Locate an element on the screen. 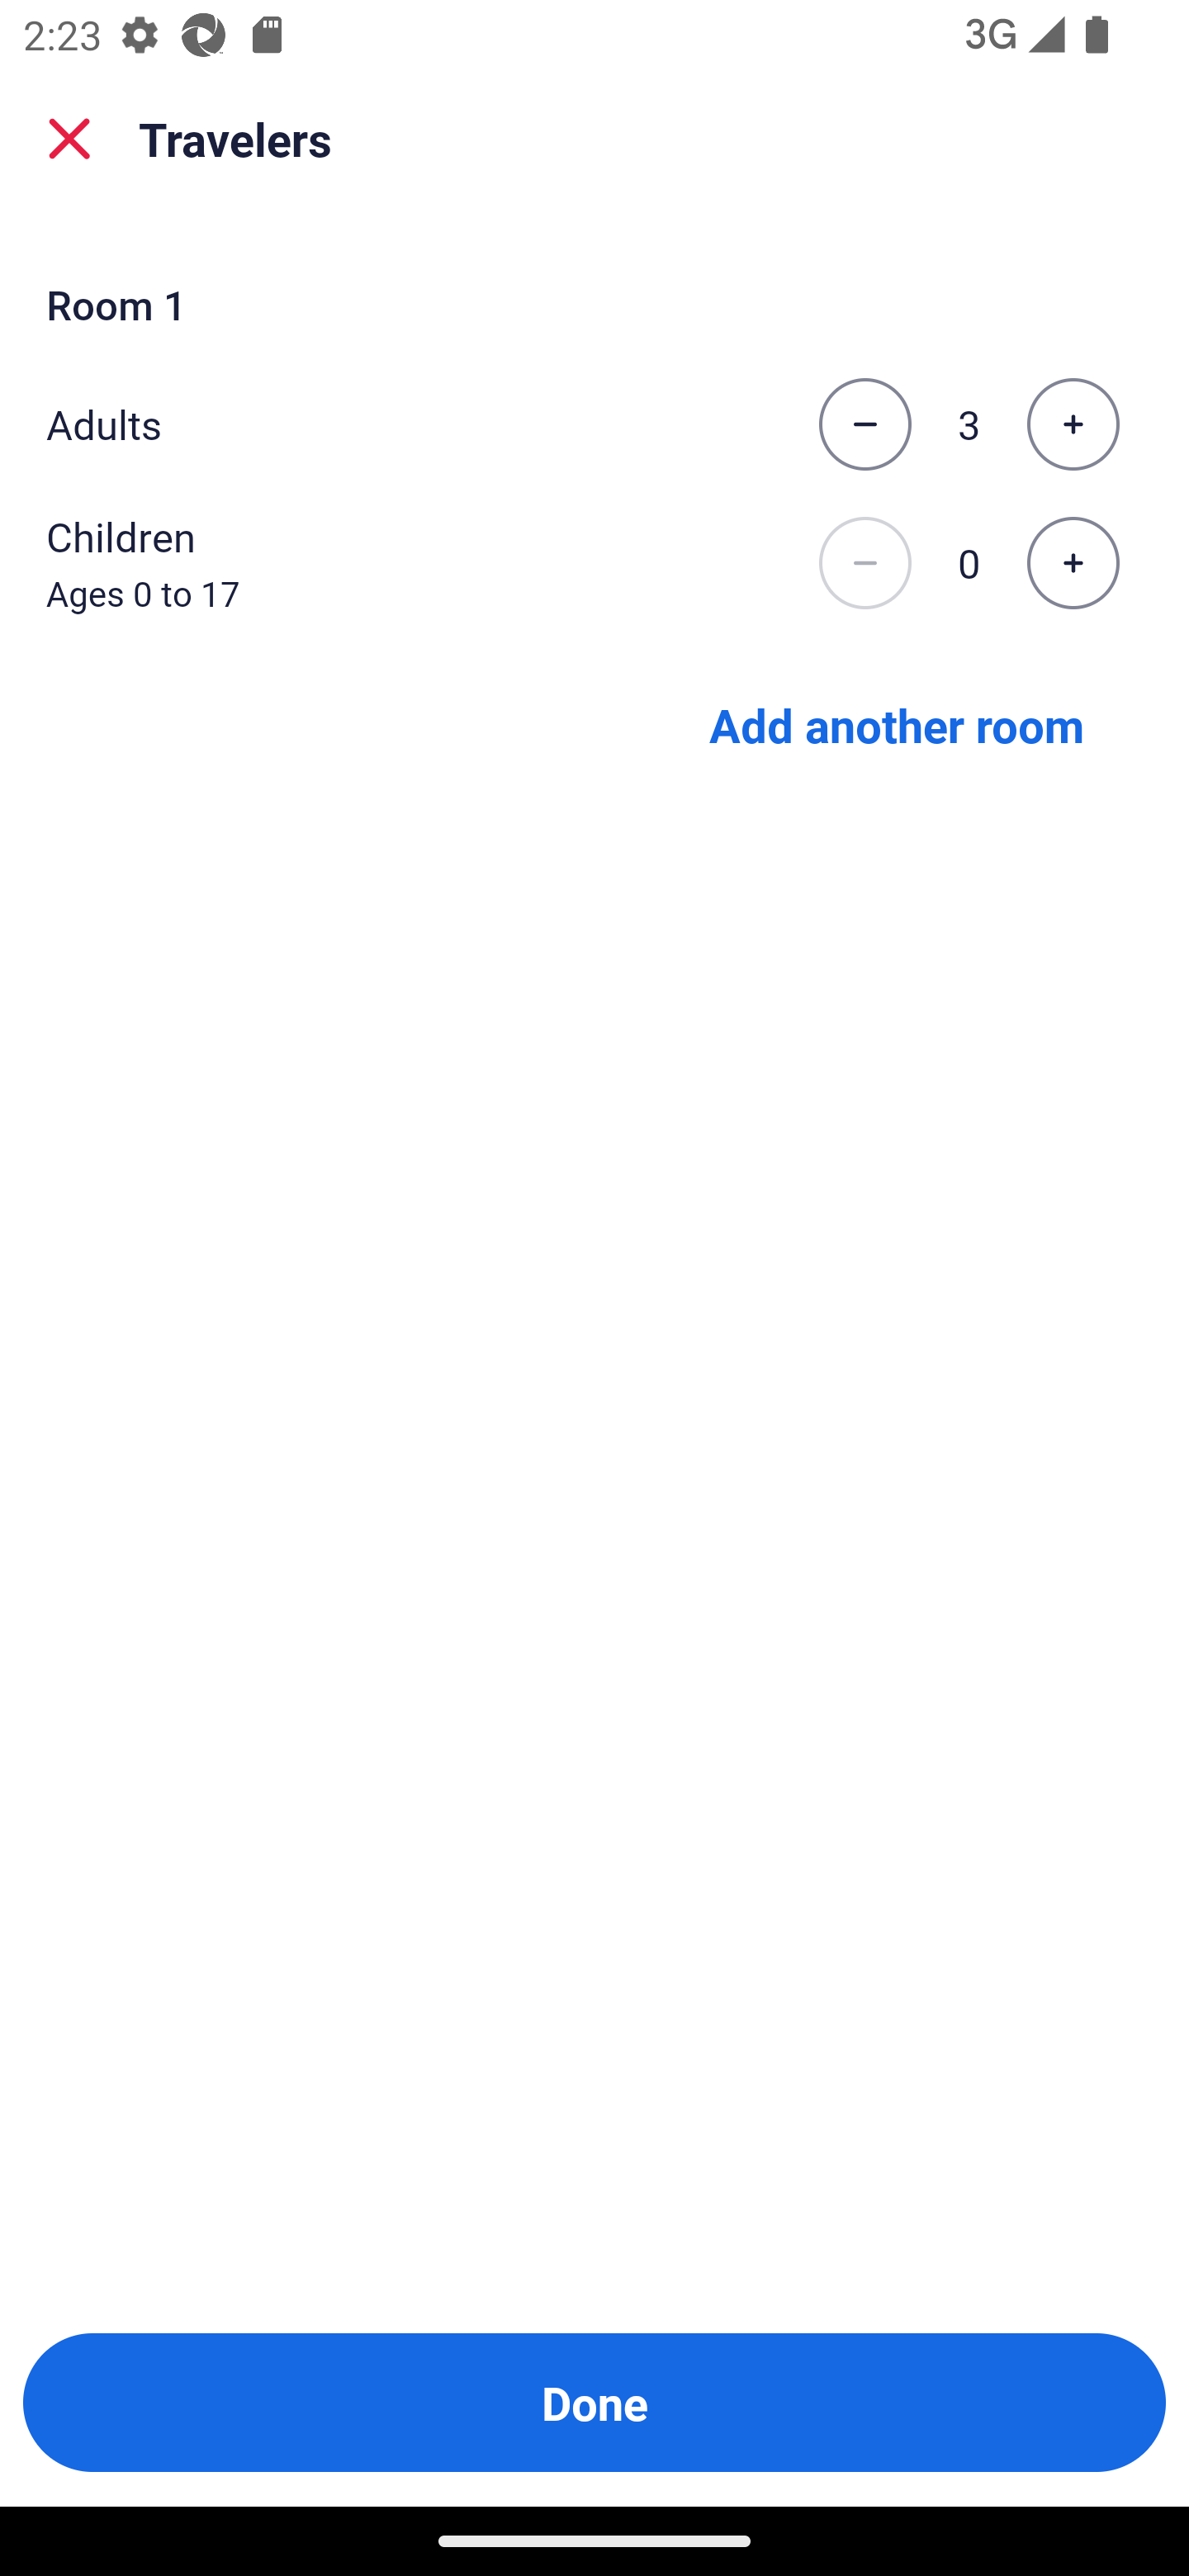 The height and width of the screenshot is (2576, 1189). Add another room is located at coordinates (897, 723).